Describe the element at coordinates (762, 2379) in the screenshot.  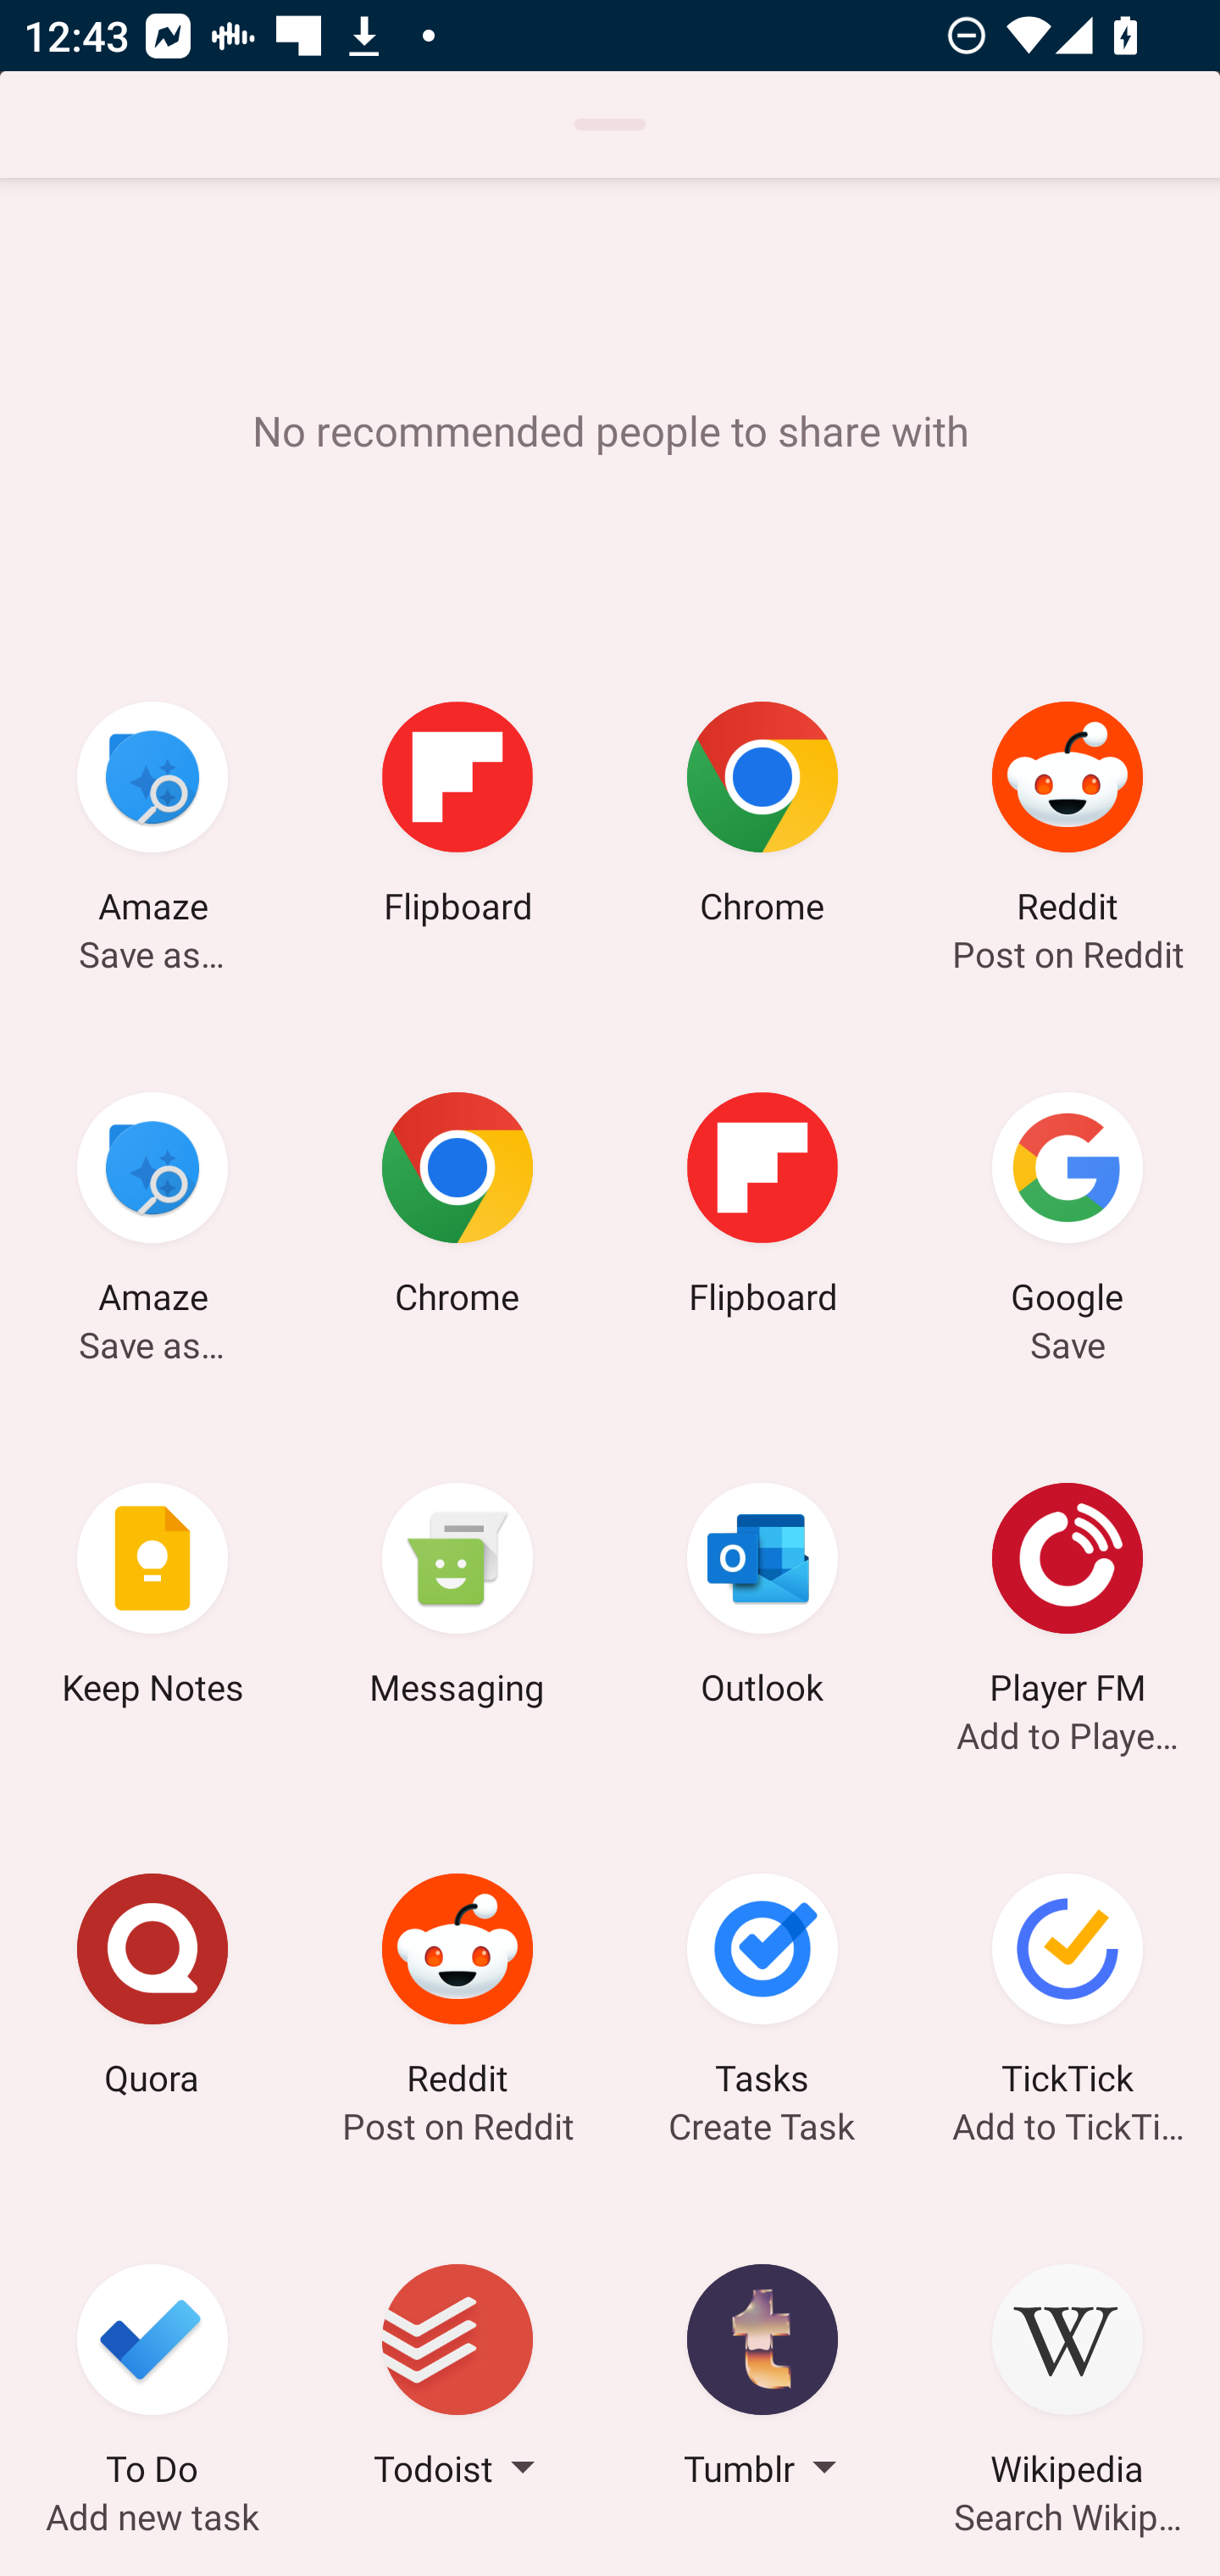
I see `Tumblr` at that location.